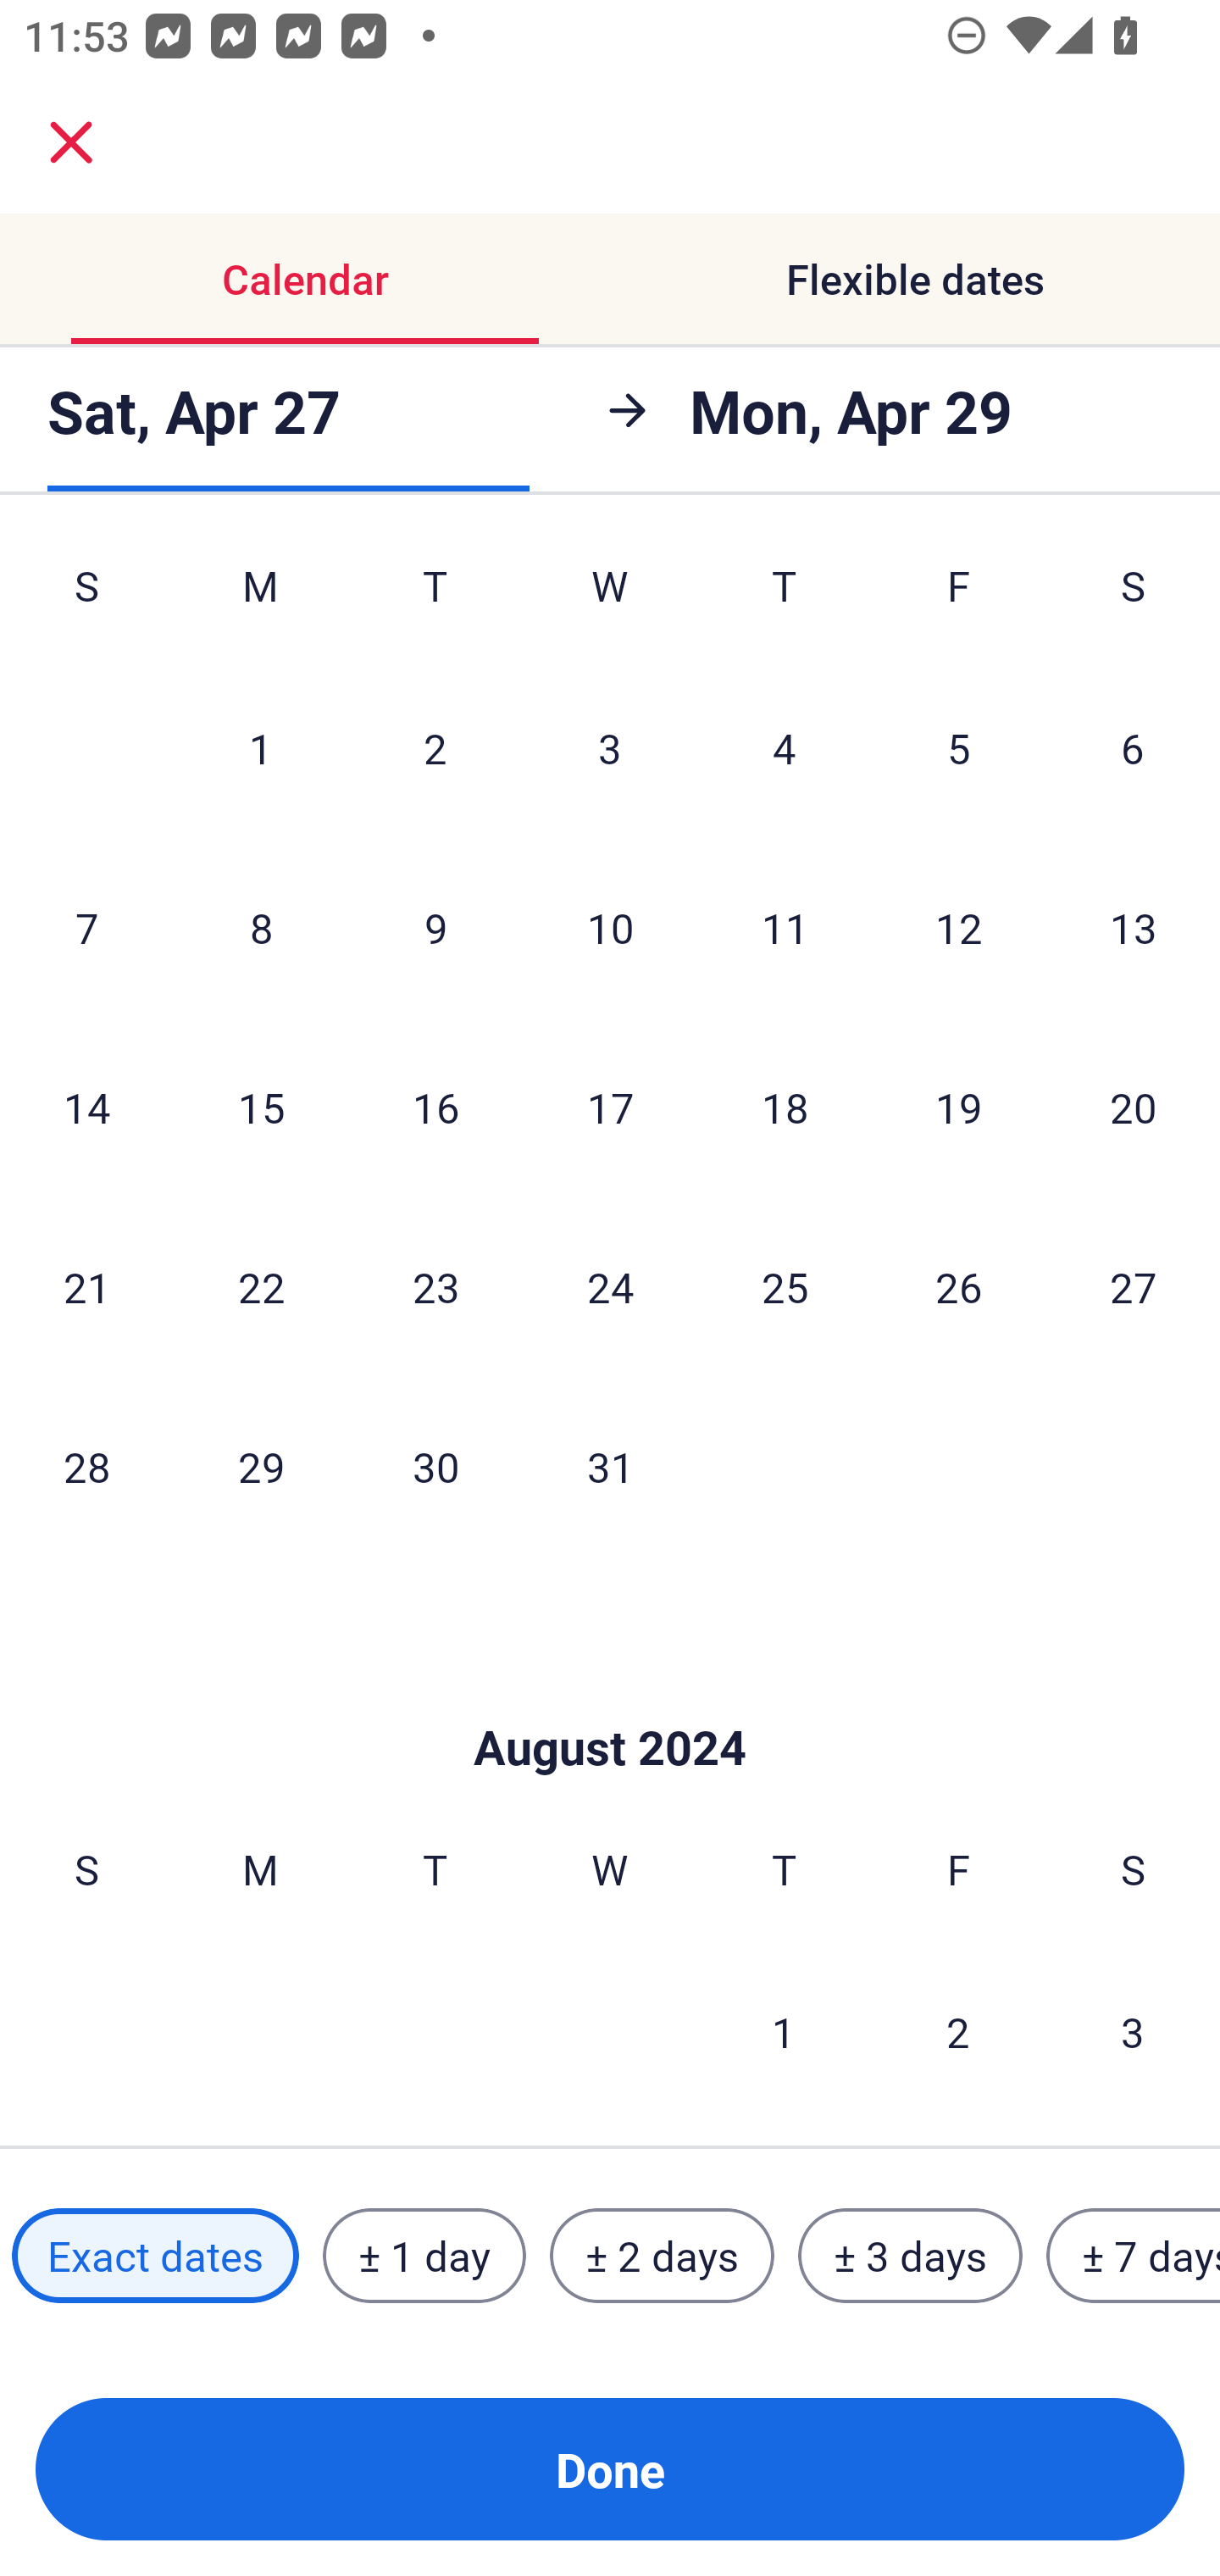 Image resolution: width=1220 pixels, height=2576 pixels. What do you see at coordinates (785, 927) in the screenshot?
I see `11 Thursday, July 11, 2024` at bounding box center [785, 927].